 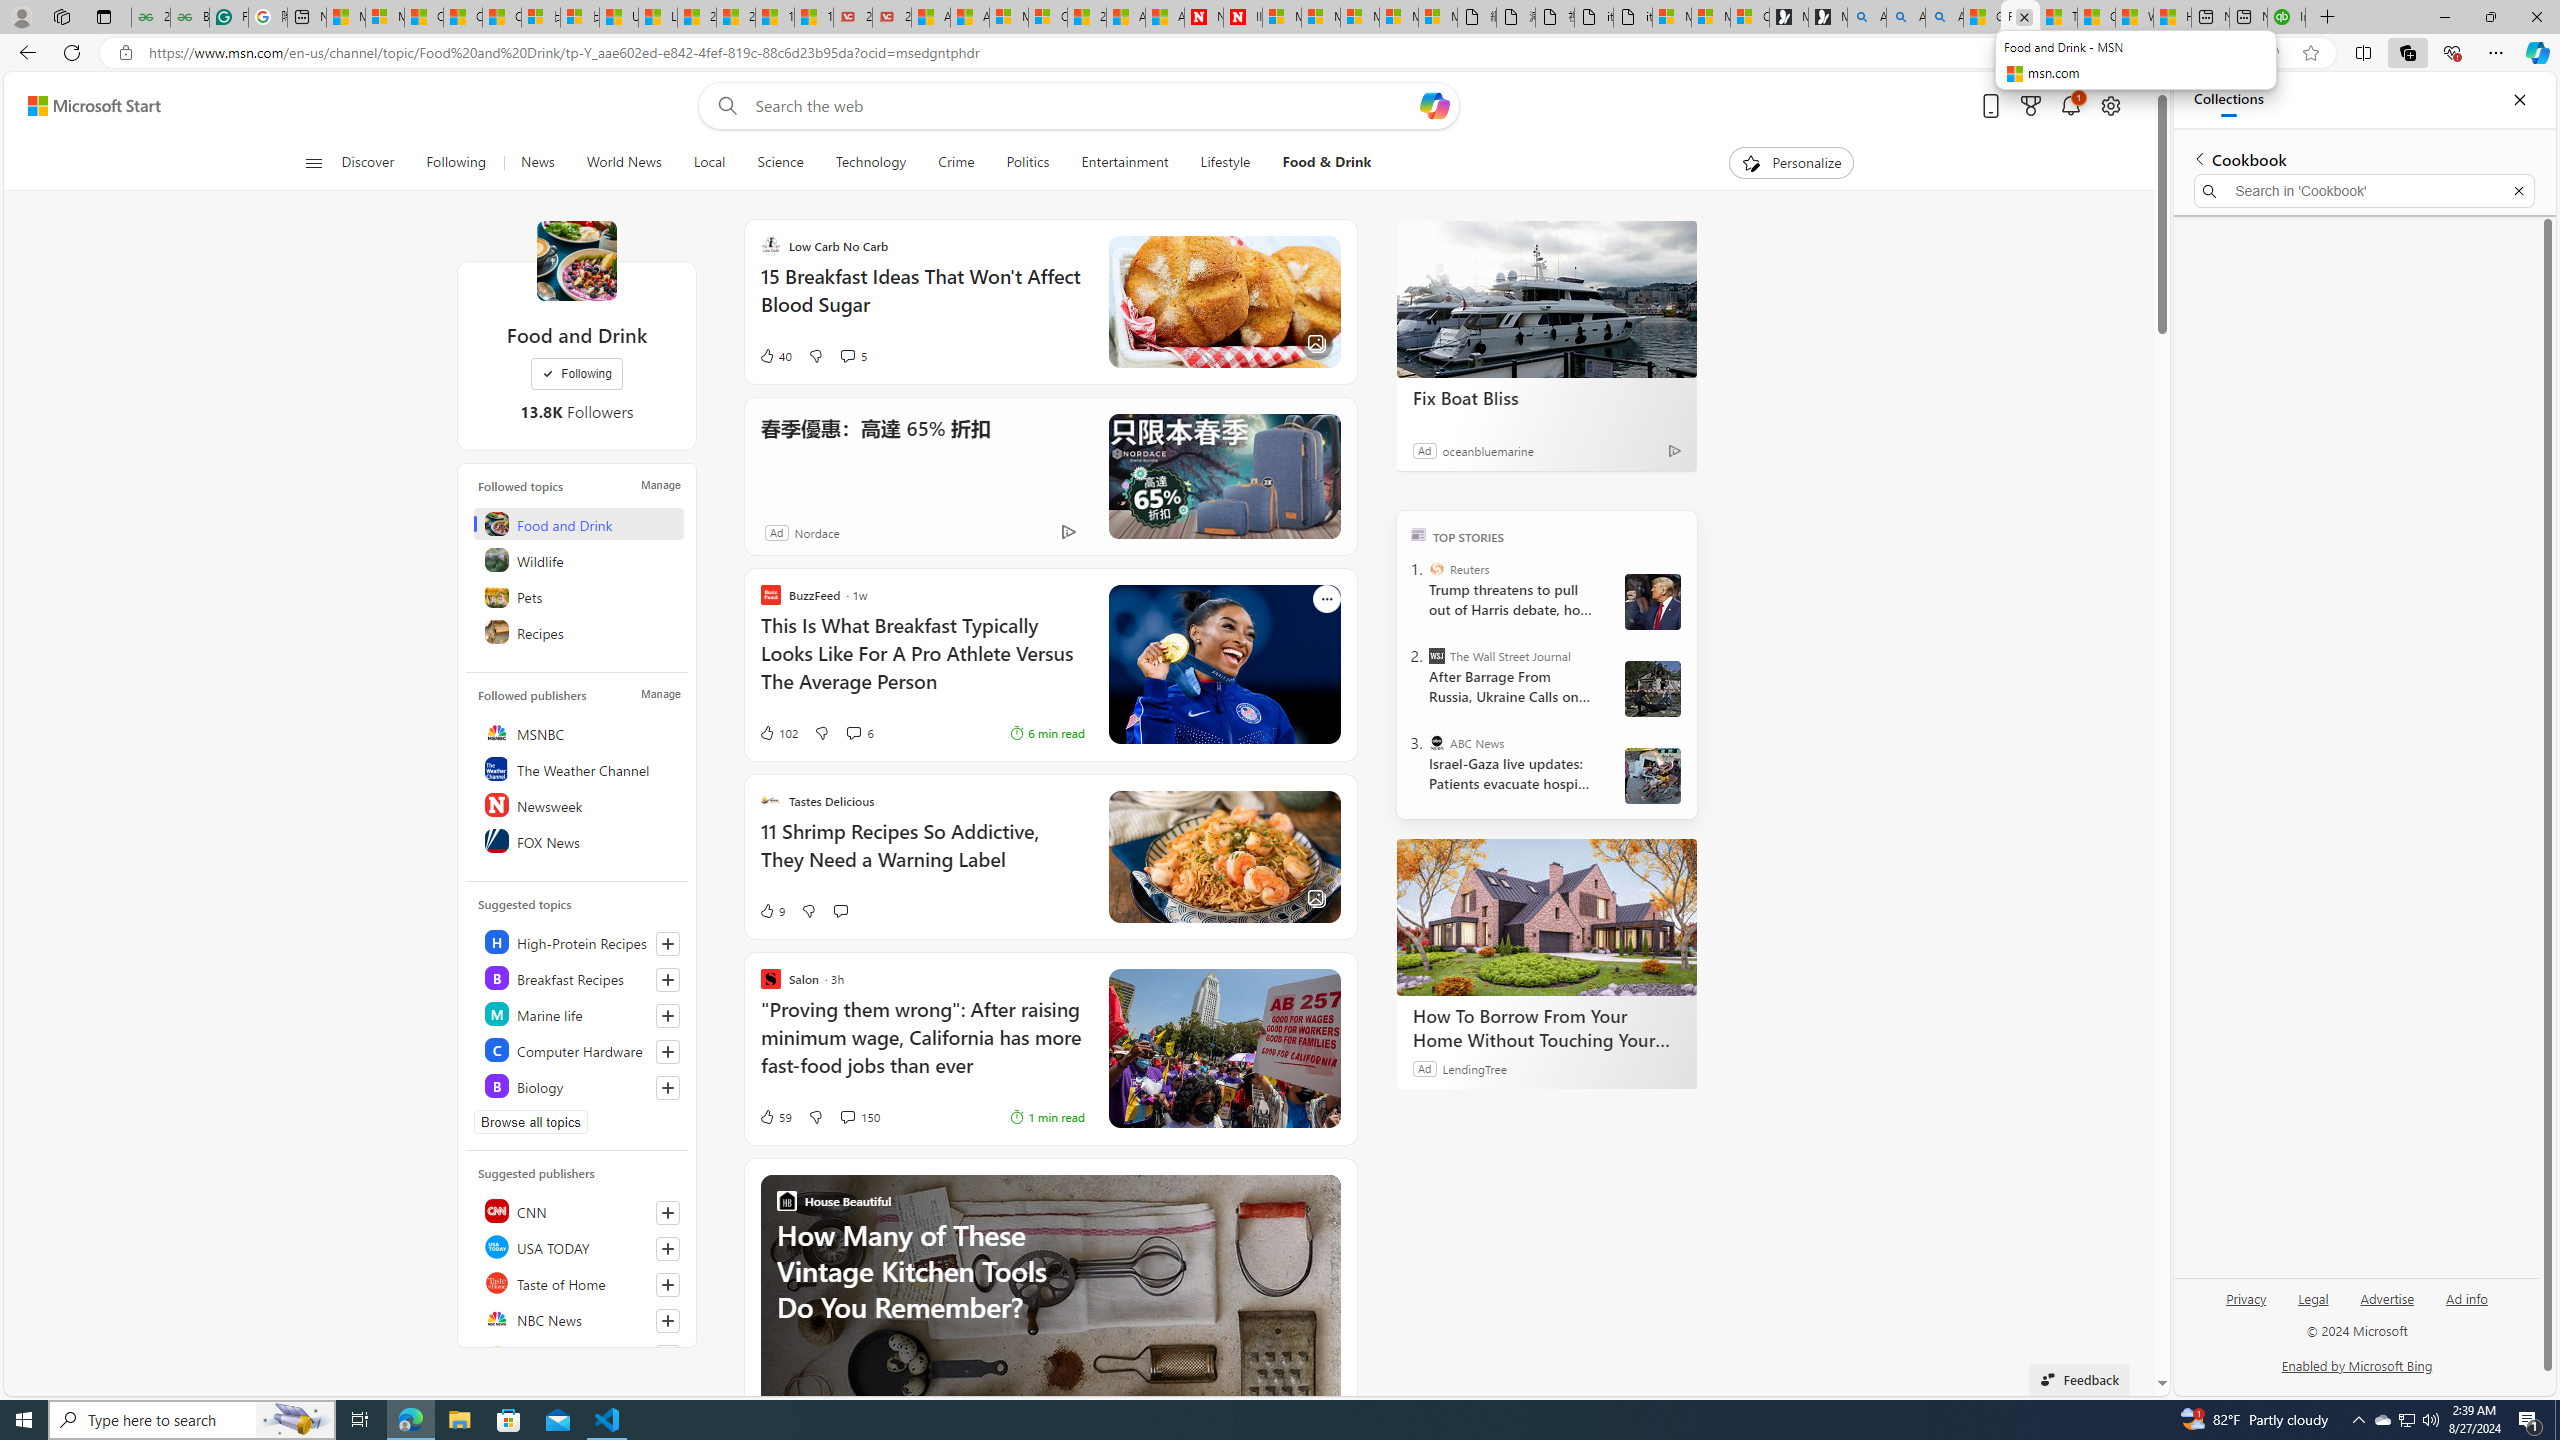 What do you see at coordinates (578, 1318) in the screenshot?
I see `NBC News` at bounding box center [578, 1318].